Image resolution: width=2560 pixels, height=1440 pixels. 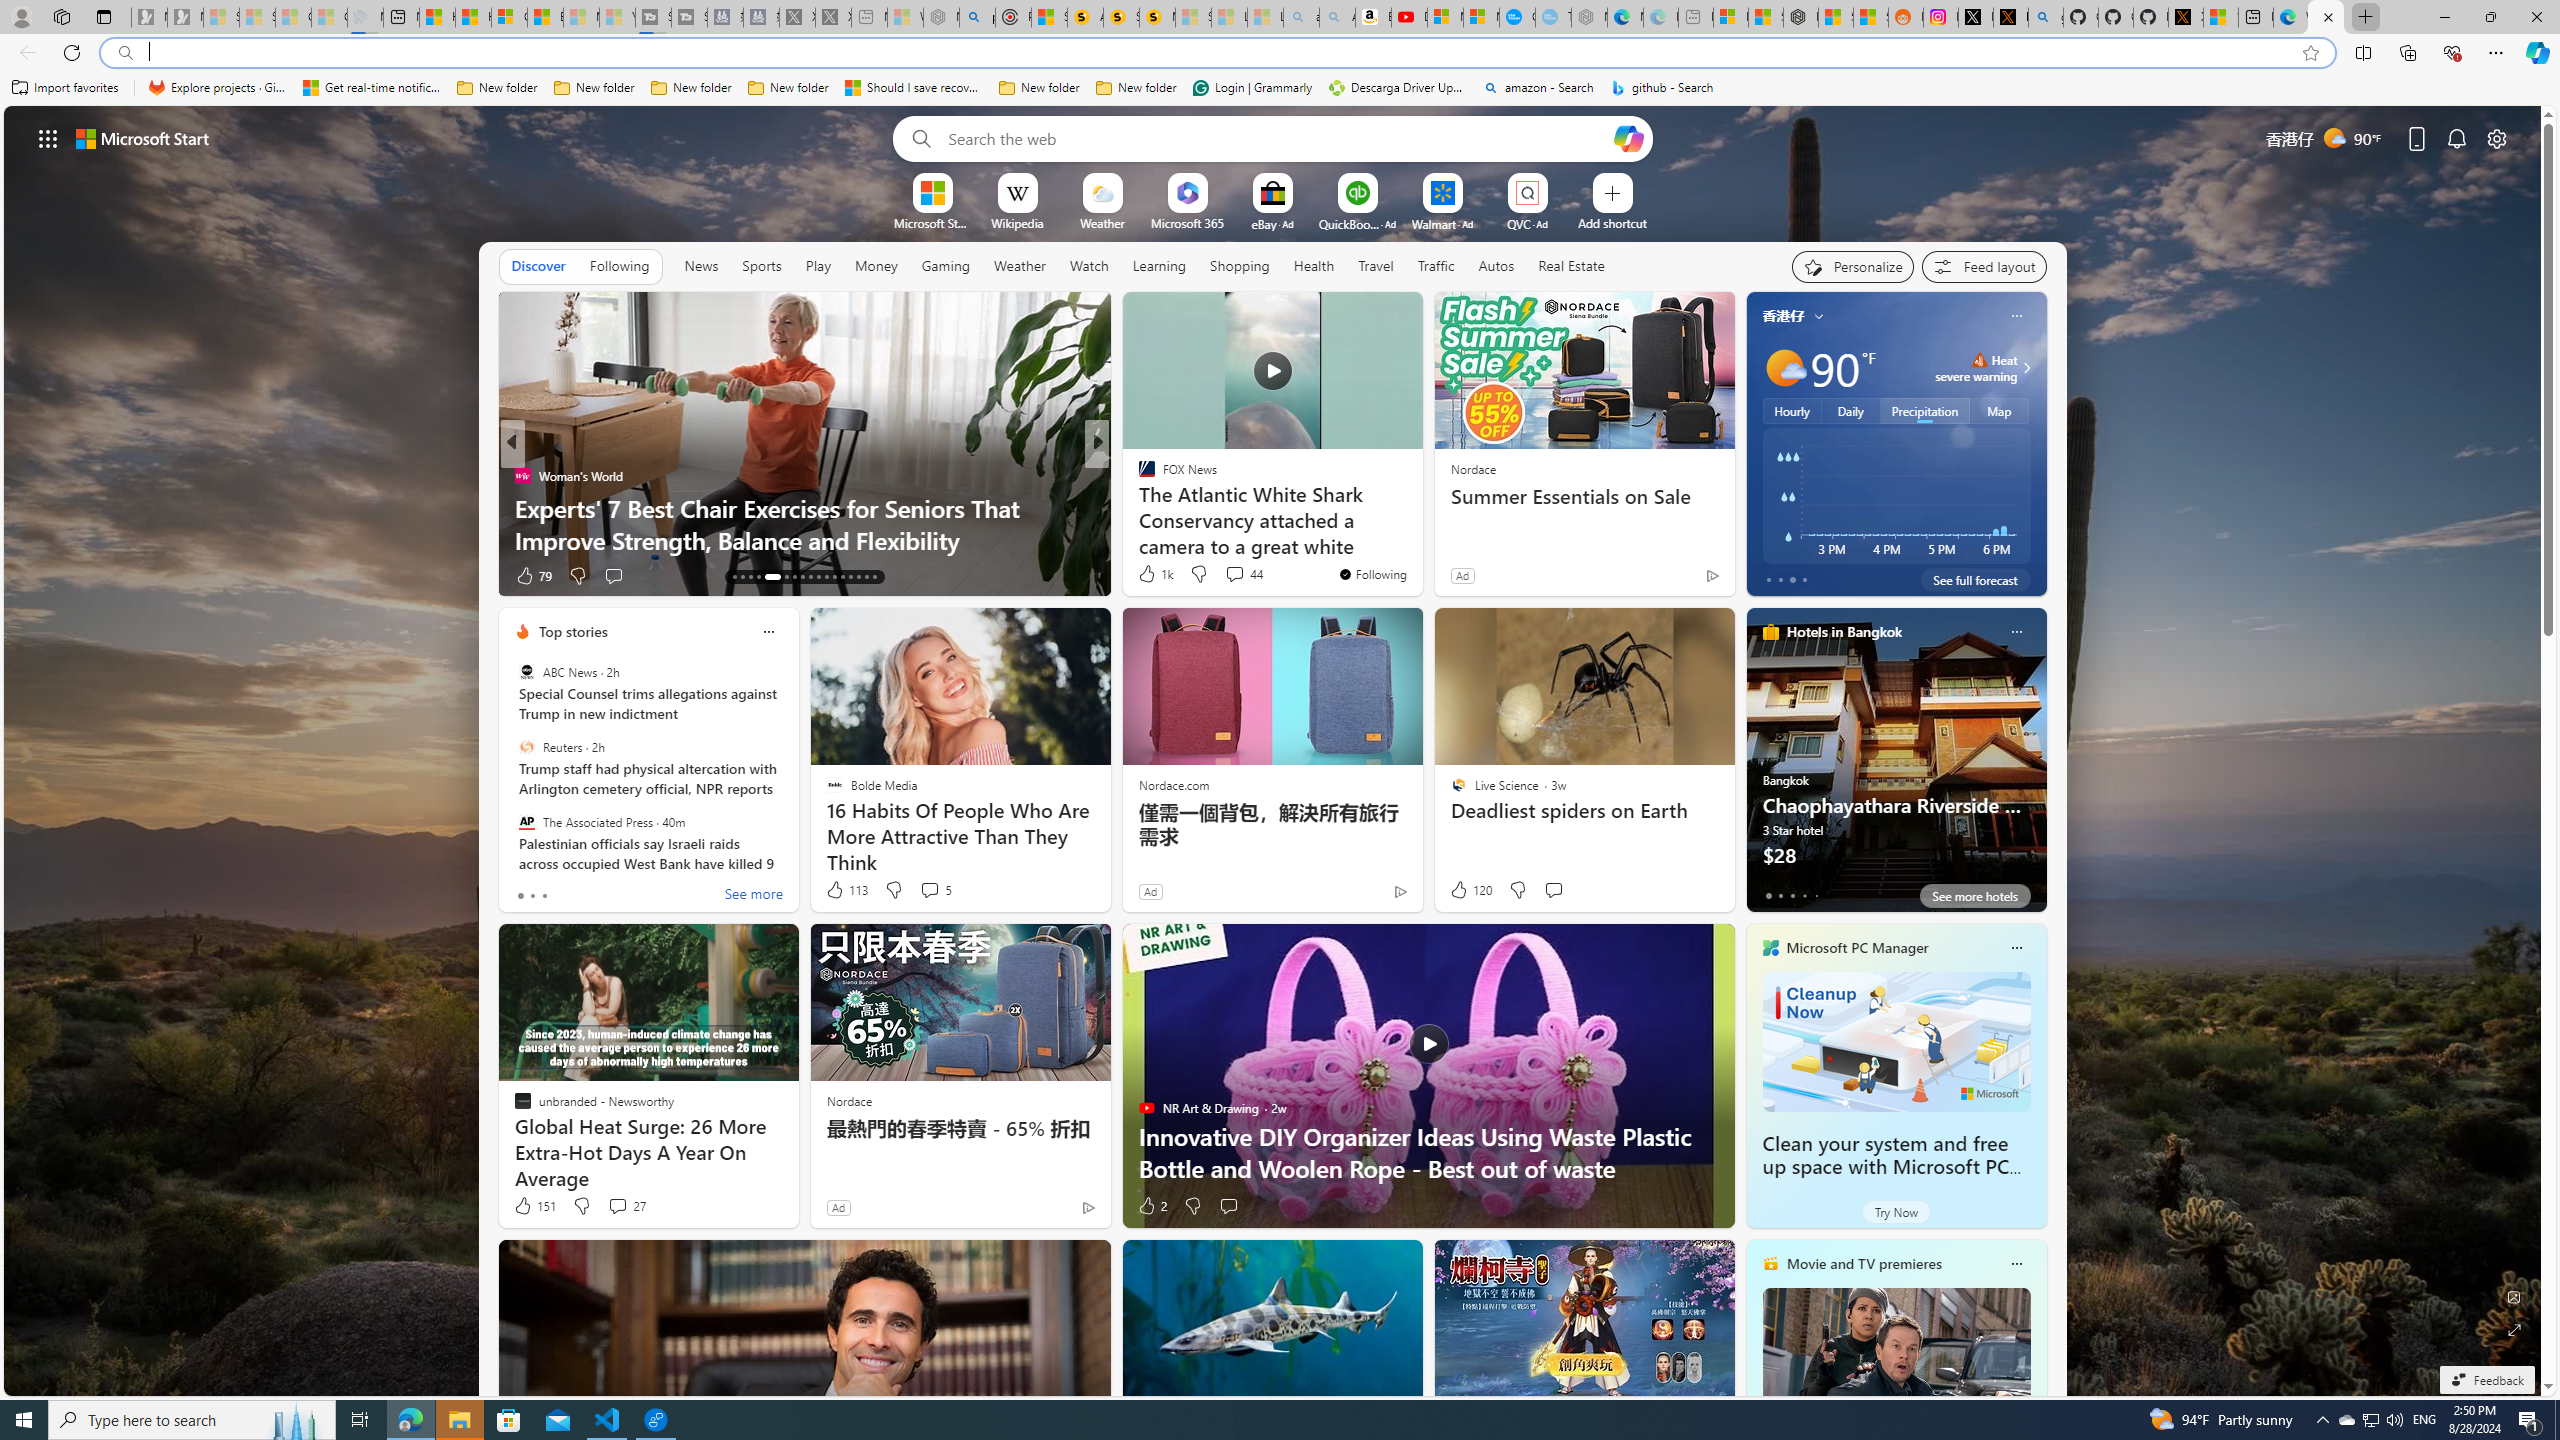 I want to click on help.x.com | 524: A timeout occurred, so click(x=2010, y=17).